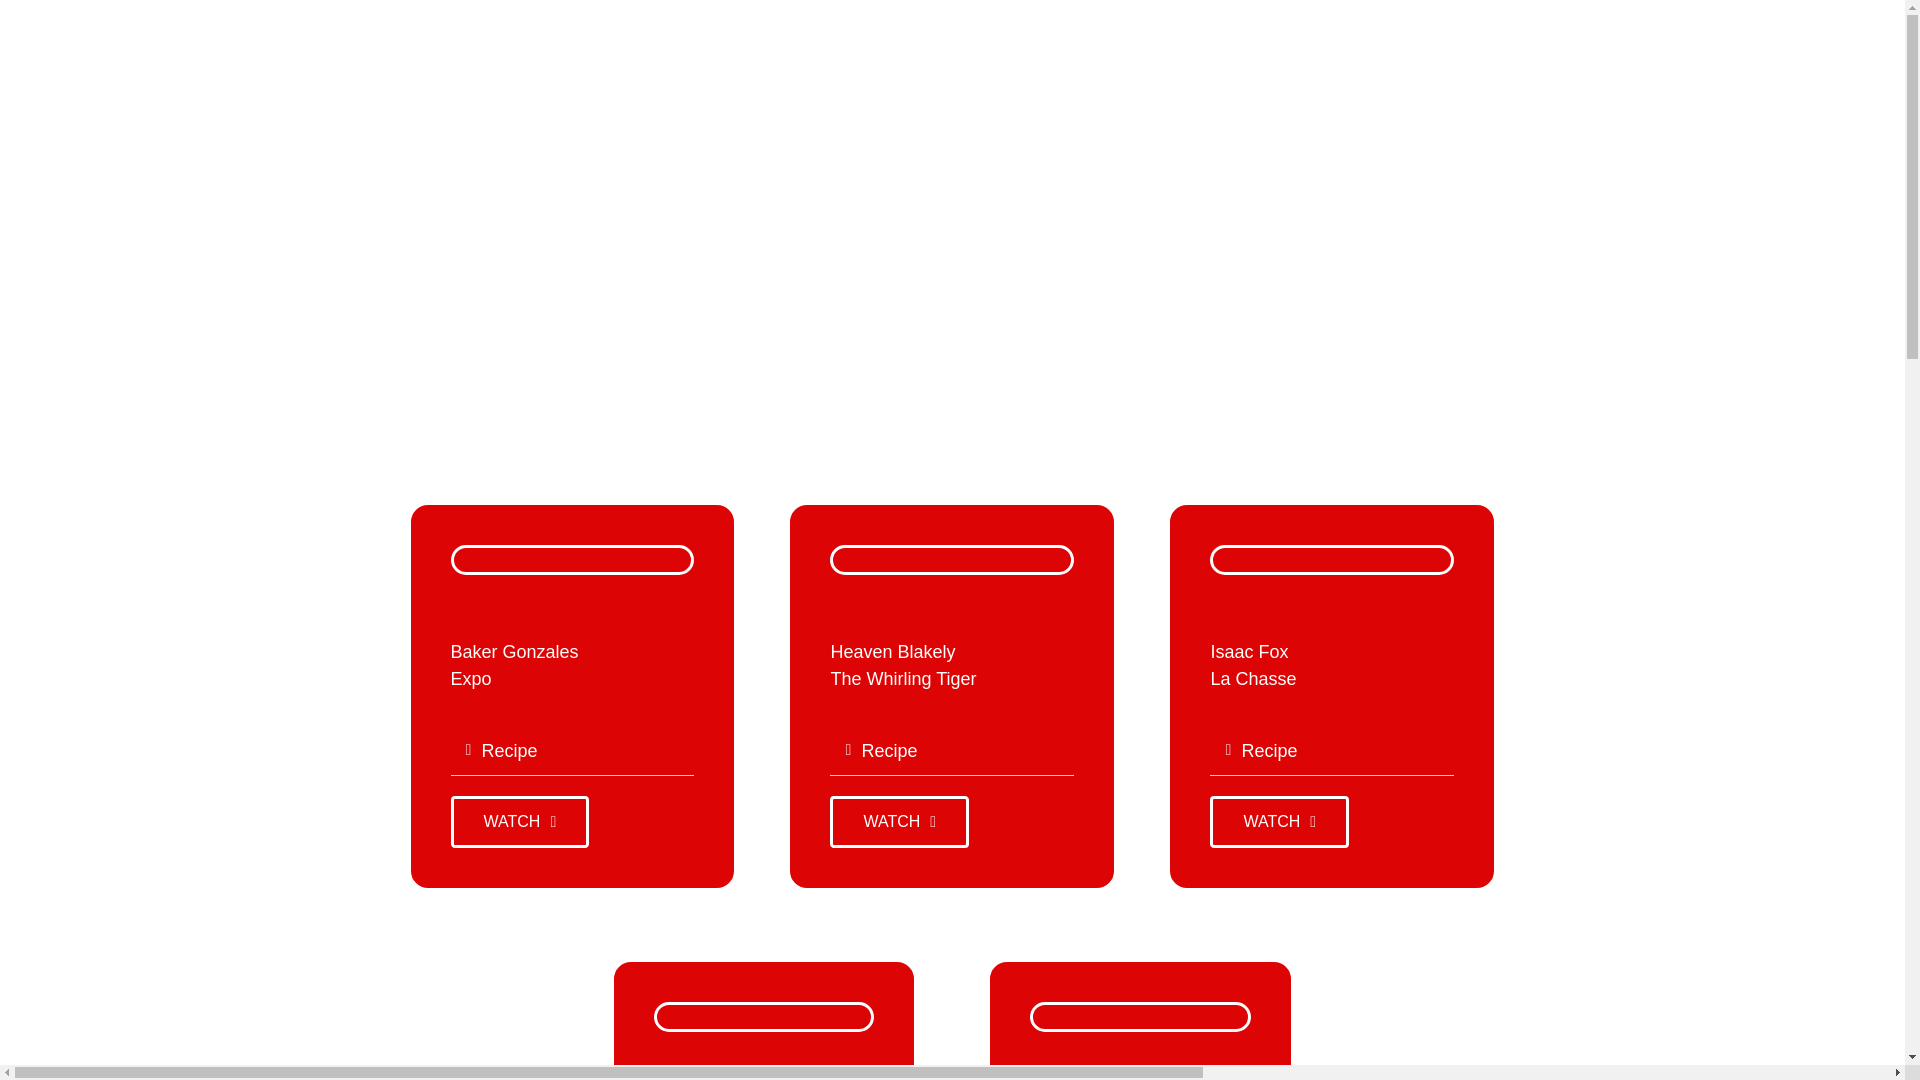  I want to click on WATCH, so click(899, 821).